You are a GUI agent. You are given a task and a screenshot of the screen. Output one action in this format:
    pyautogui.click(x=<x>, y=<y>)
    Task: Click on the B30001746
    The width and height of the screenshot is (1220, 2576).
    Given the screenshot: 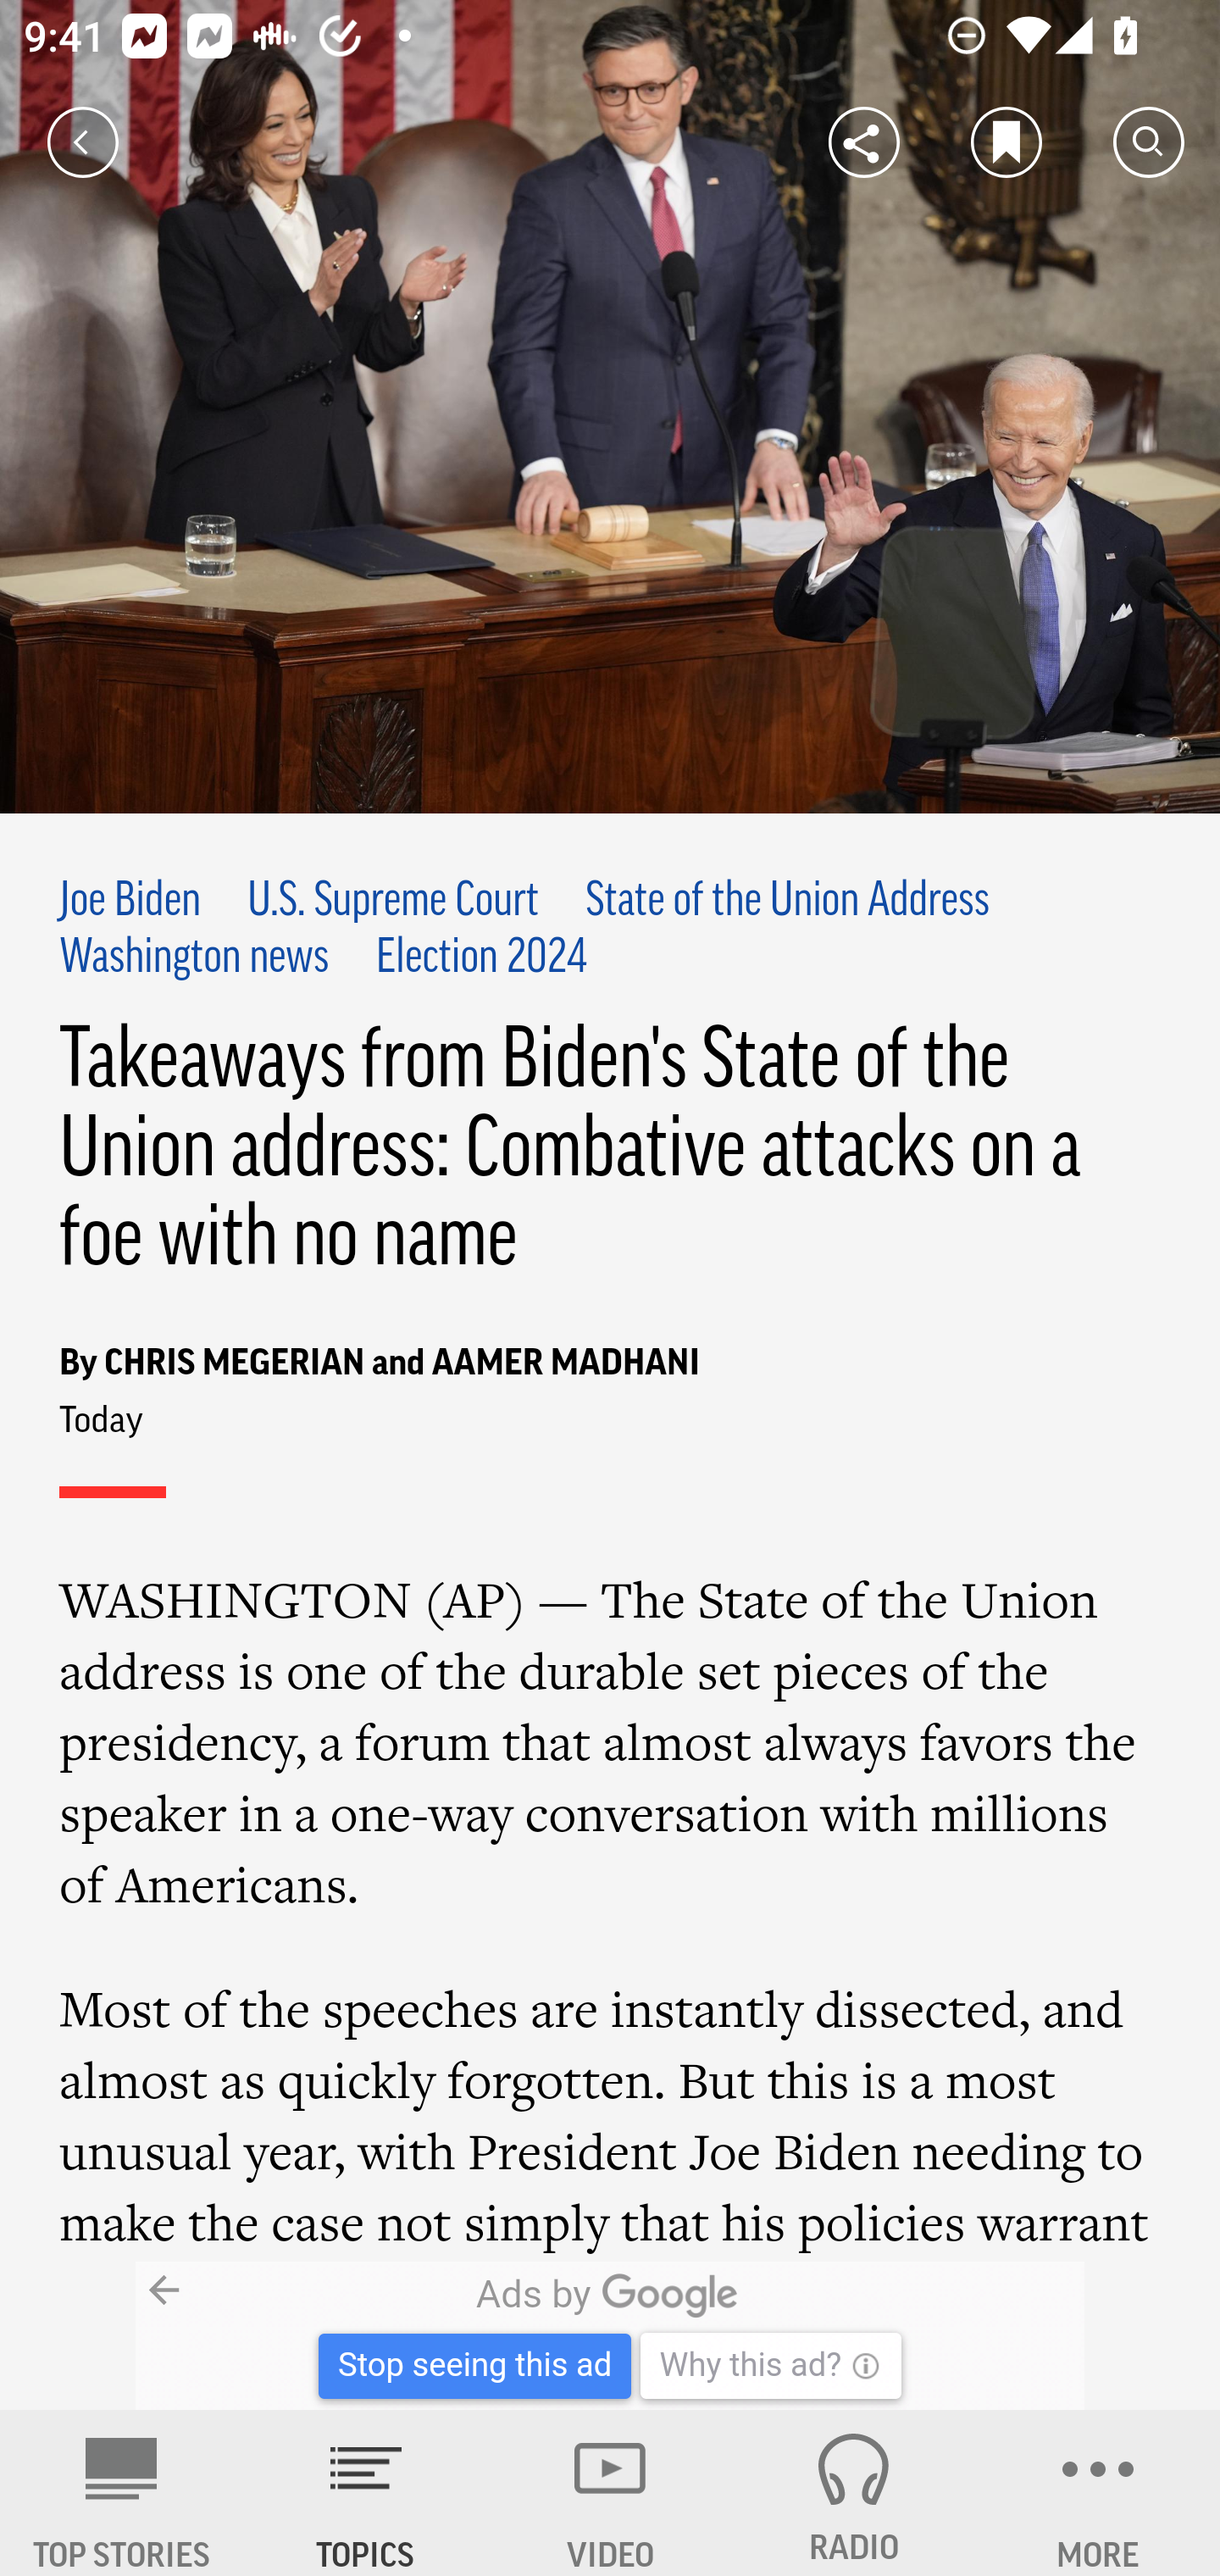 What is the action you would take?
    pyautogui.click(x=277, y=2336)
    